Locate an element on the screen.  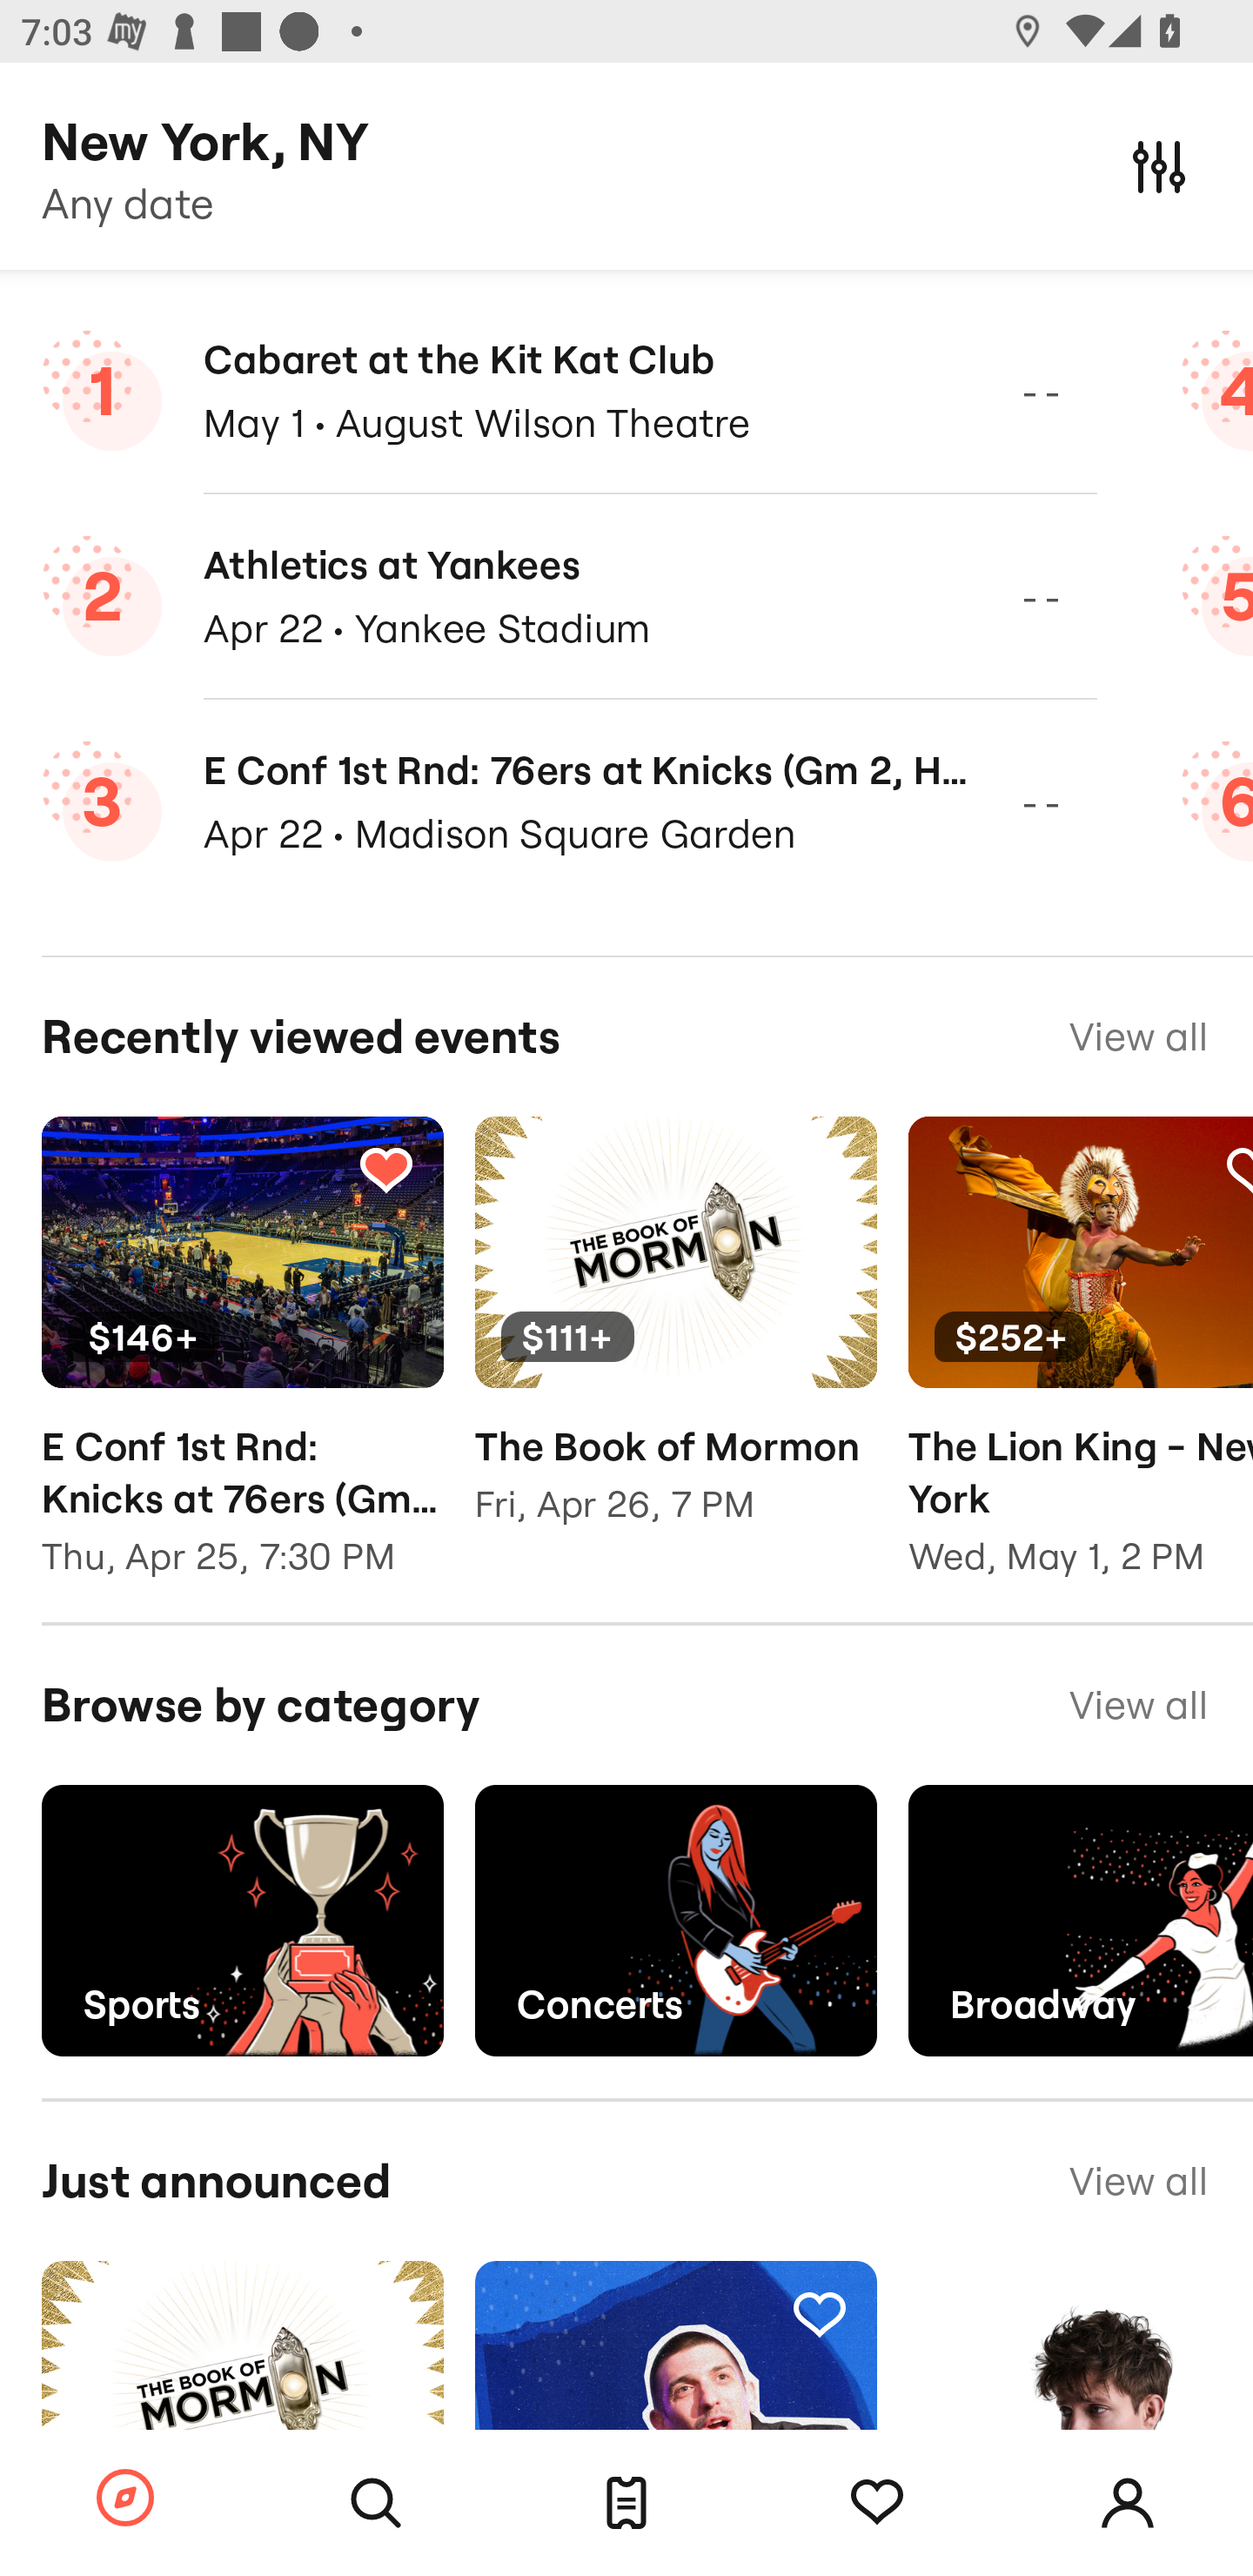
Tracking is located at coordinates (385, 2313).